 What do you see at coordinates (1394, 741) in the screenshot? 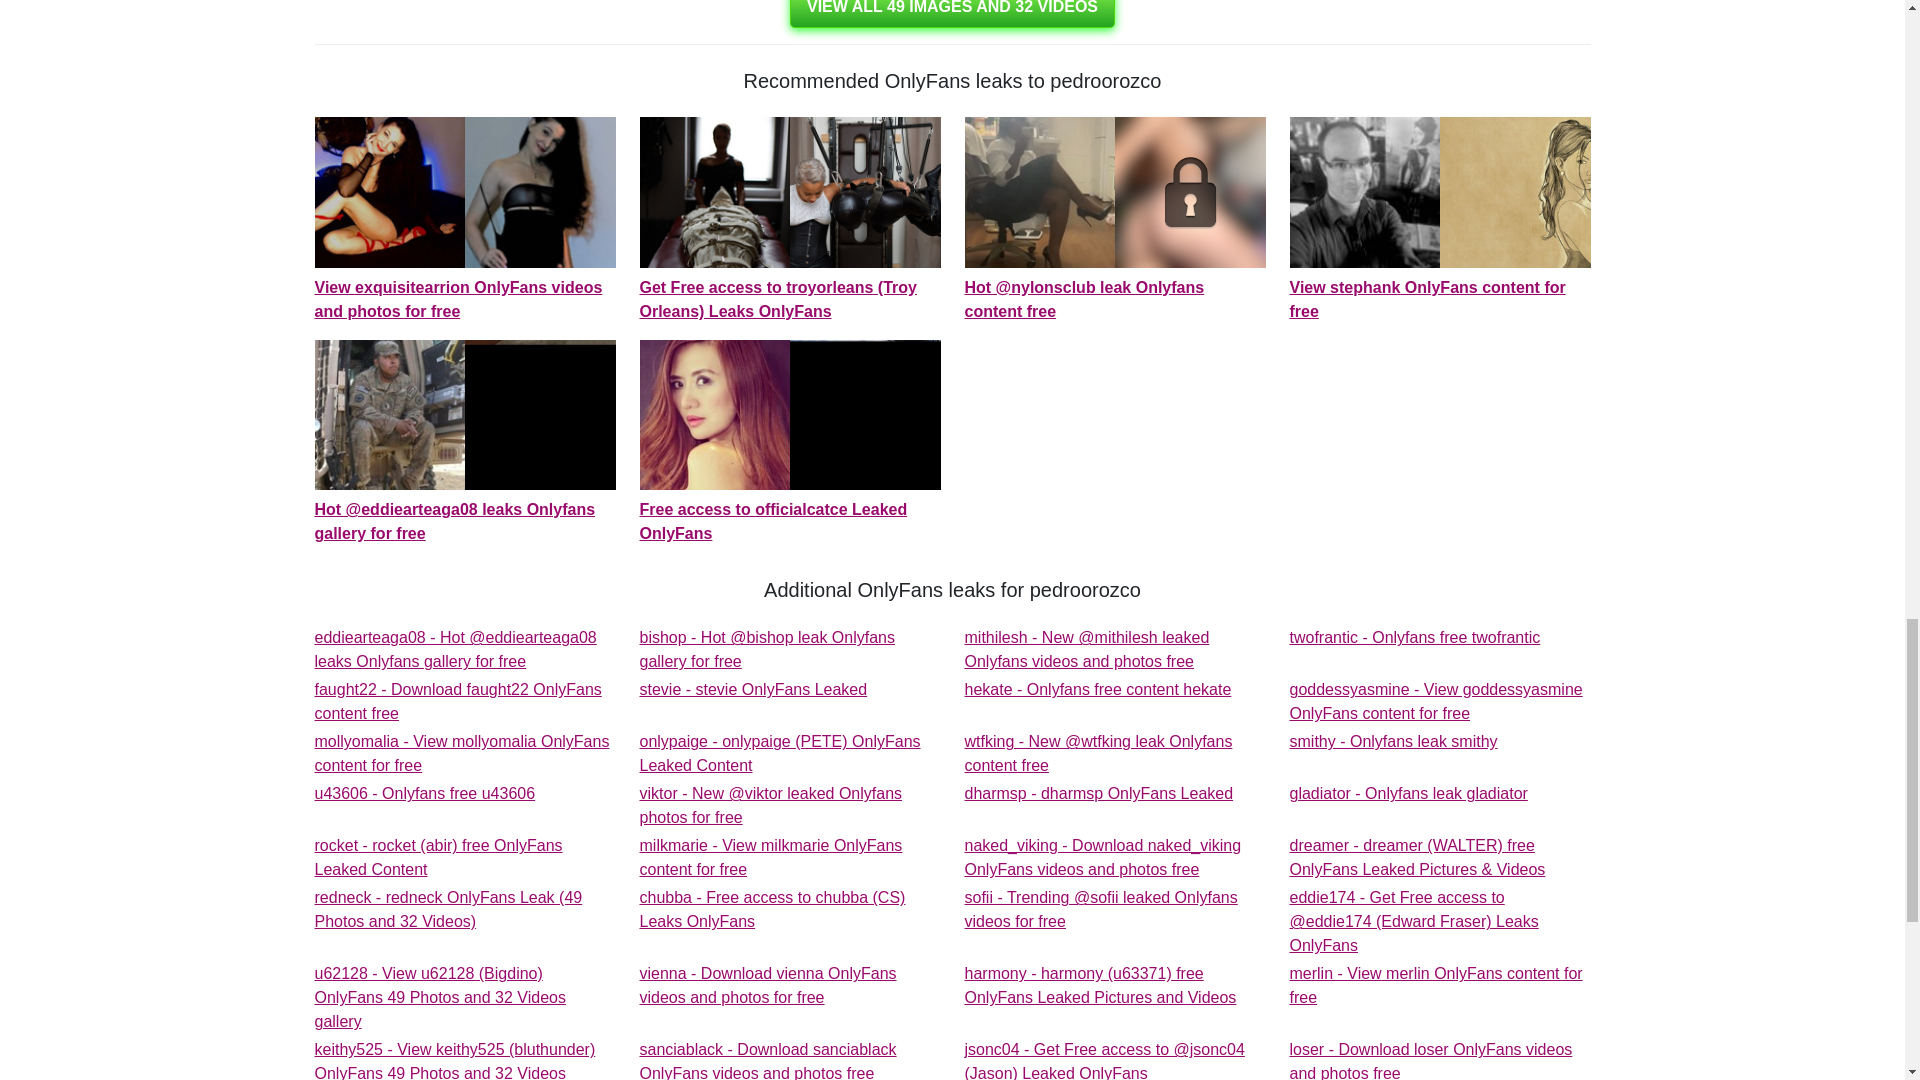
I see `VIEW ALL 49 IMAGES AND 32 VIDEOS` at bounding box center [1394, 741].